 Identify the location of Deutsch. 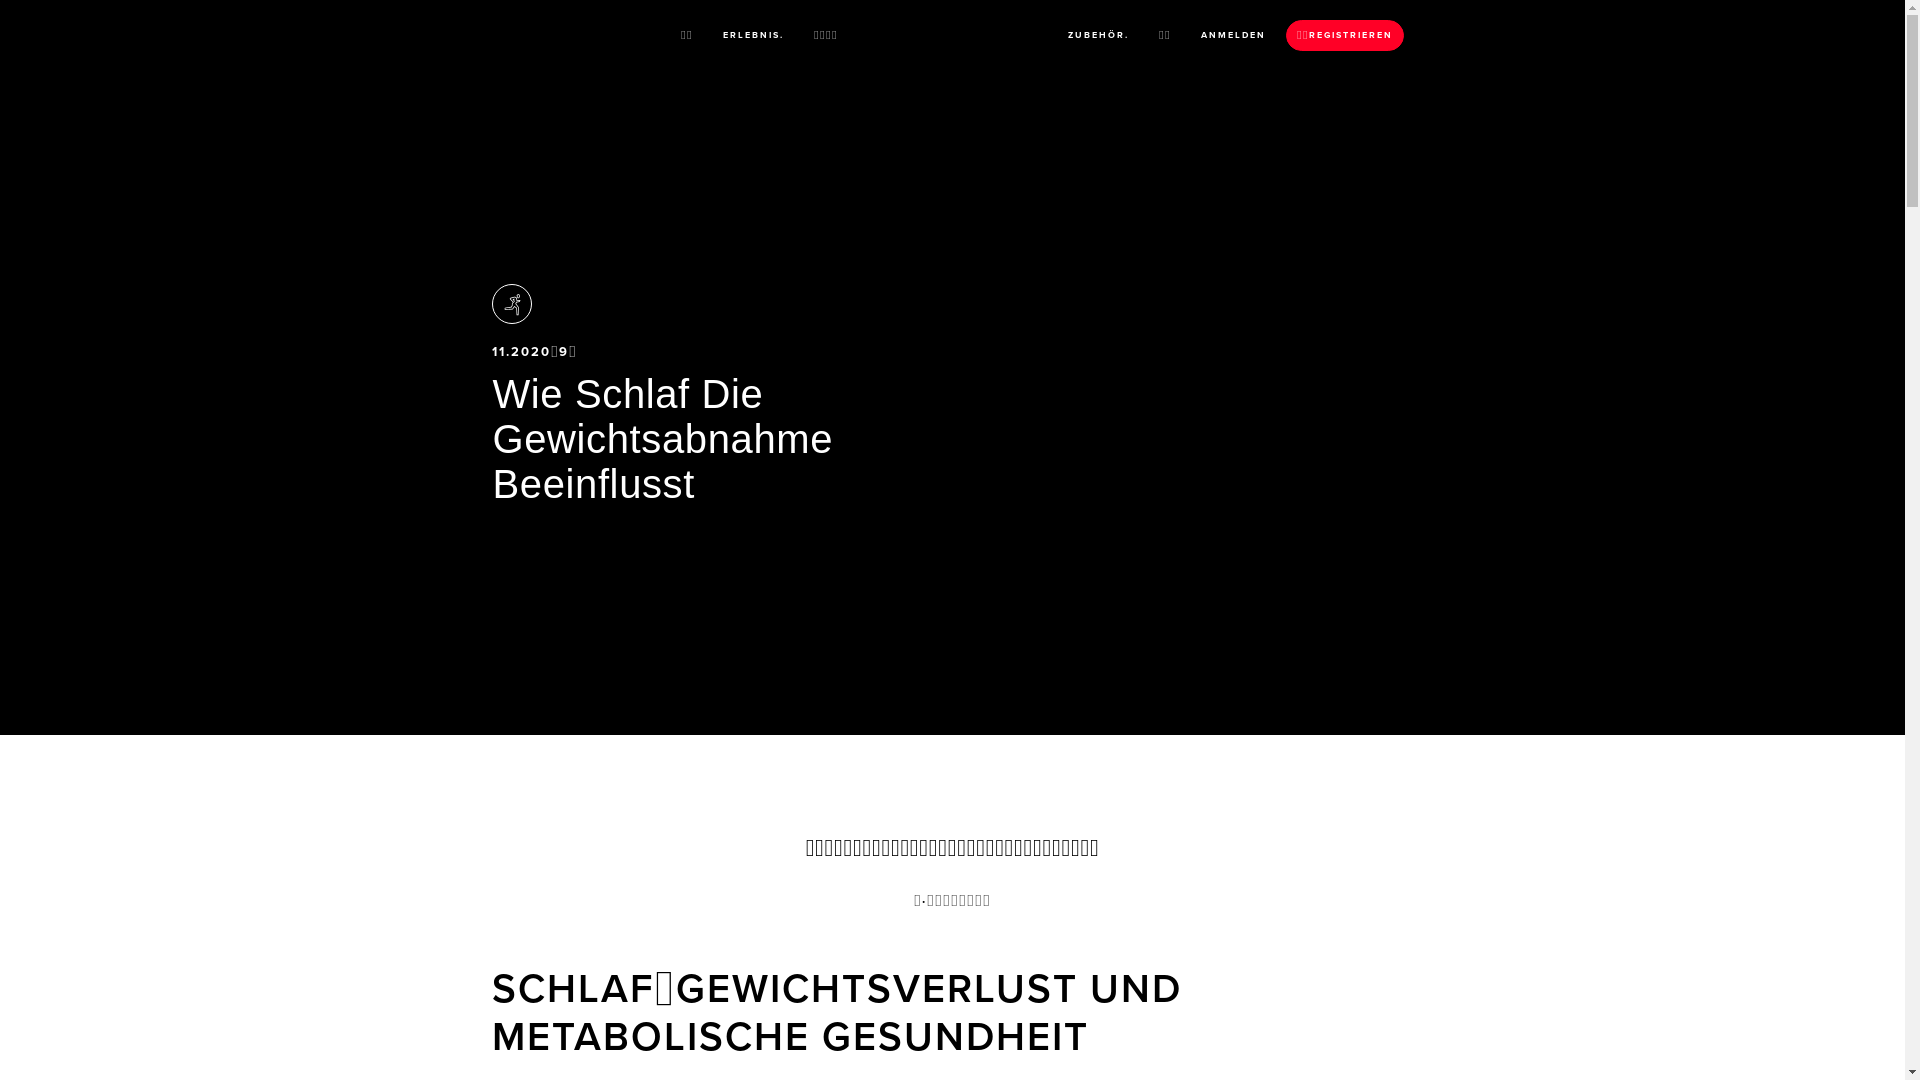
(1836, 22).